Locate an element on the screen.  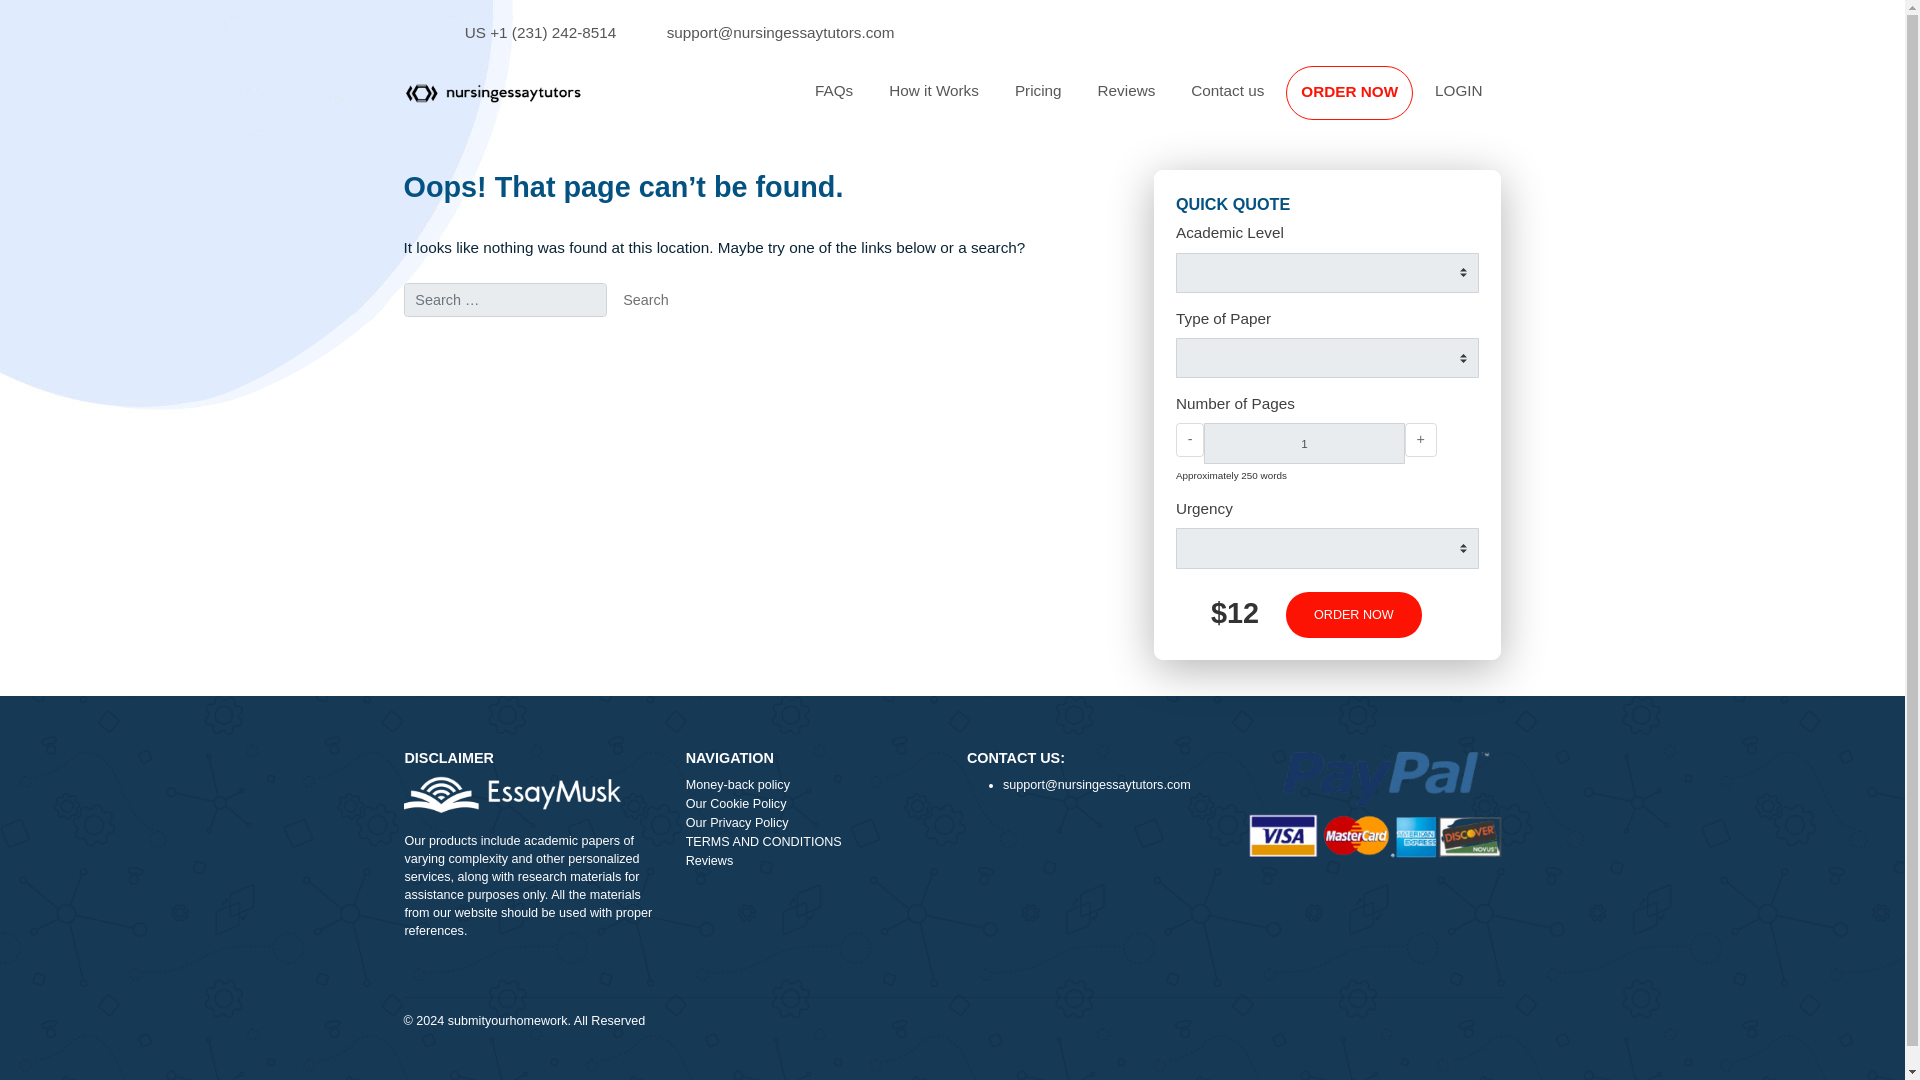
How it Works is located at coordinates (1038, 101).